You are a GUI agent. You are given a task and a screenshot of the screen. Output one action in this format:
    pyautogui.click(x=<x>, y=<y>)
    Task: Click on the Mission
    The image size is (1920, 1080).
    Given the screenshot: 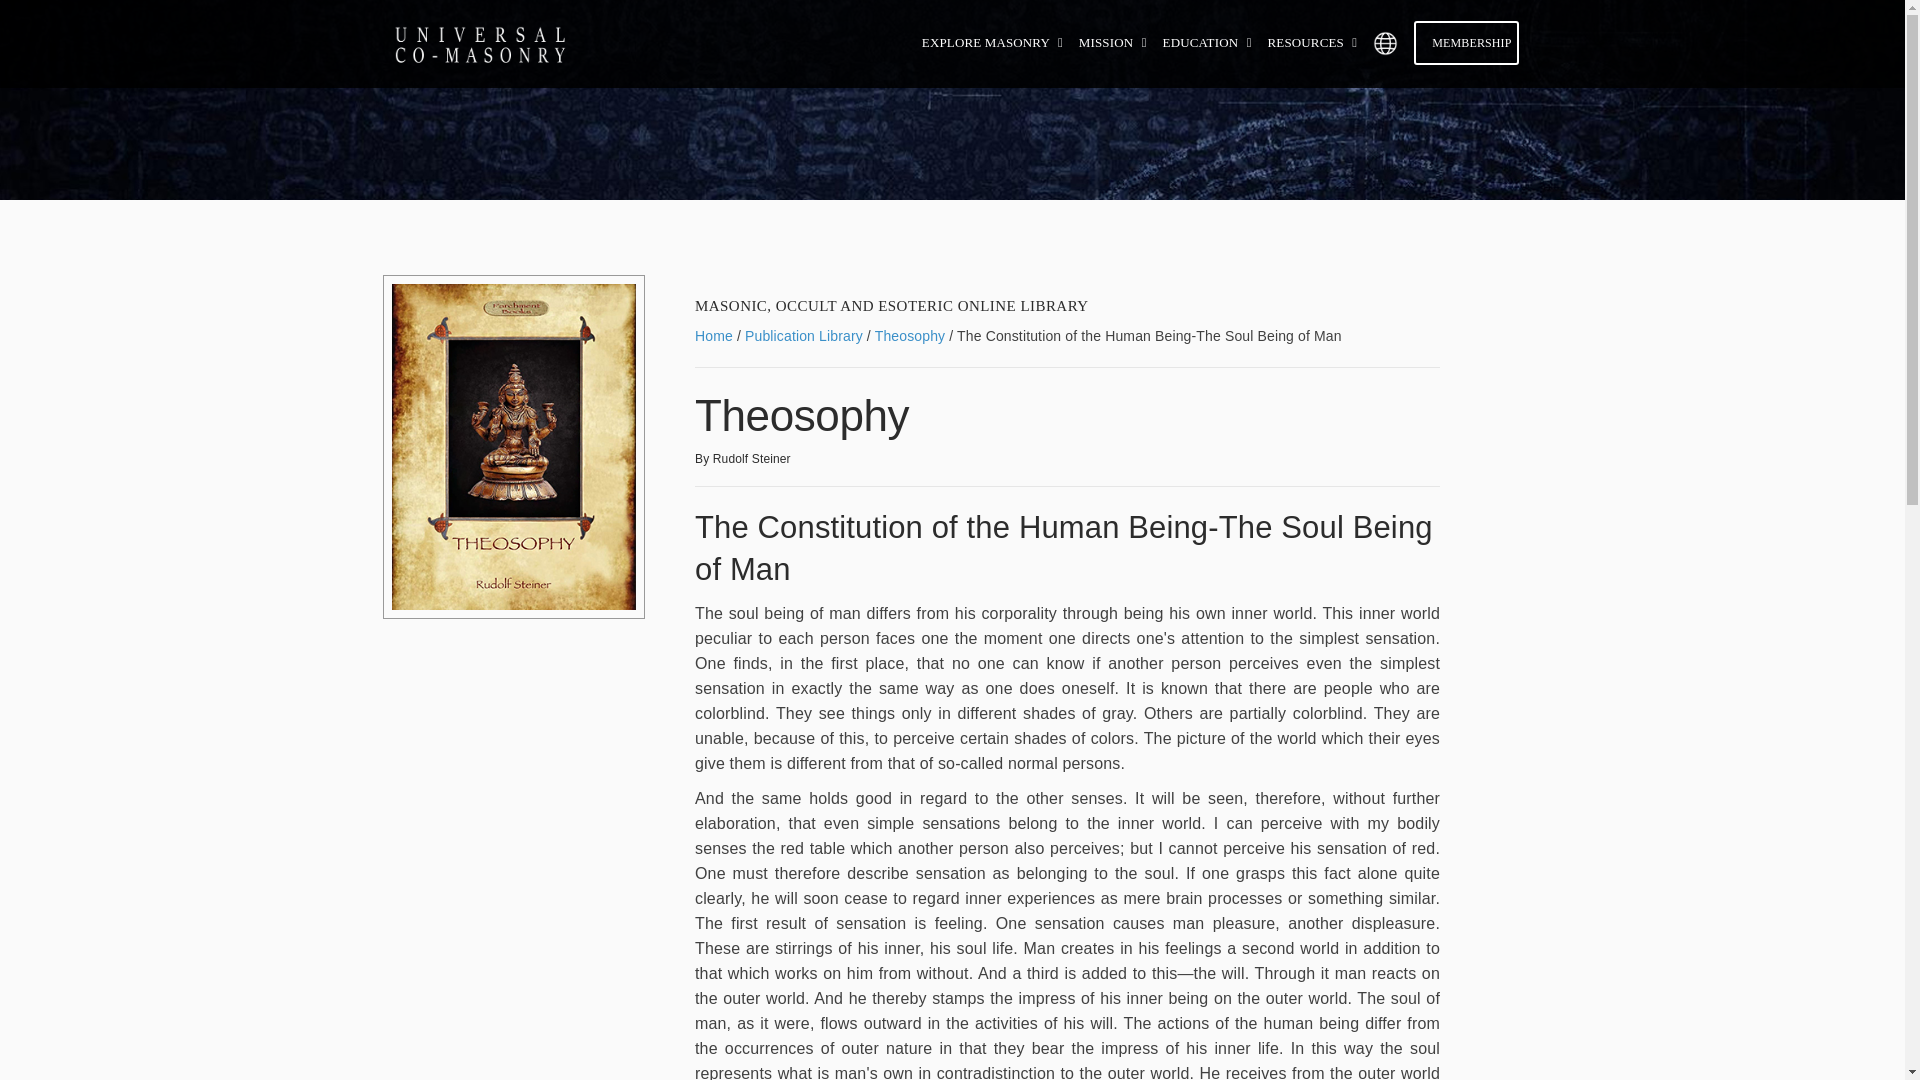 What is the action you would take?
    pyautogui.click(x=1116, y=42)
    